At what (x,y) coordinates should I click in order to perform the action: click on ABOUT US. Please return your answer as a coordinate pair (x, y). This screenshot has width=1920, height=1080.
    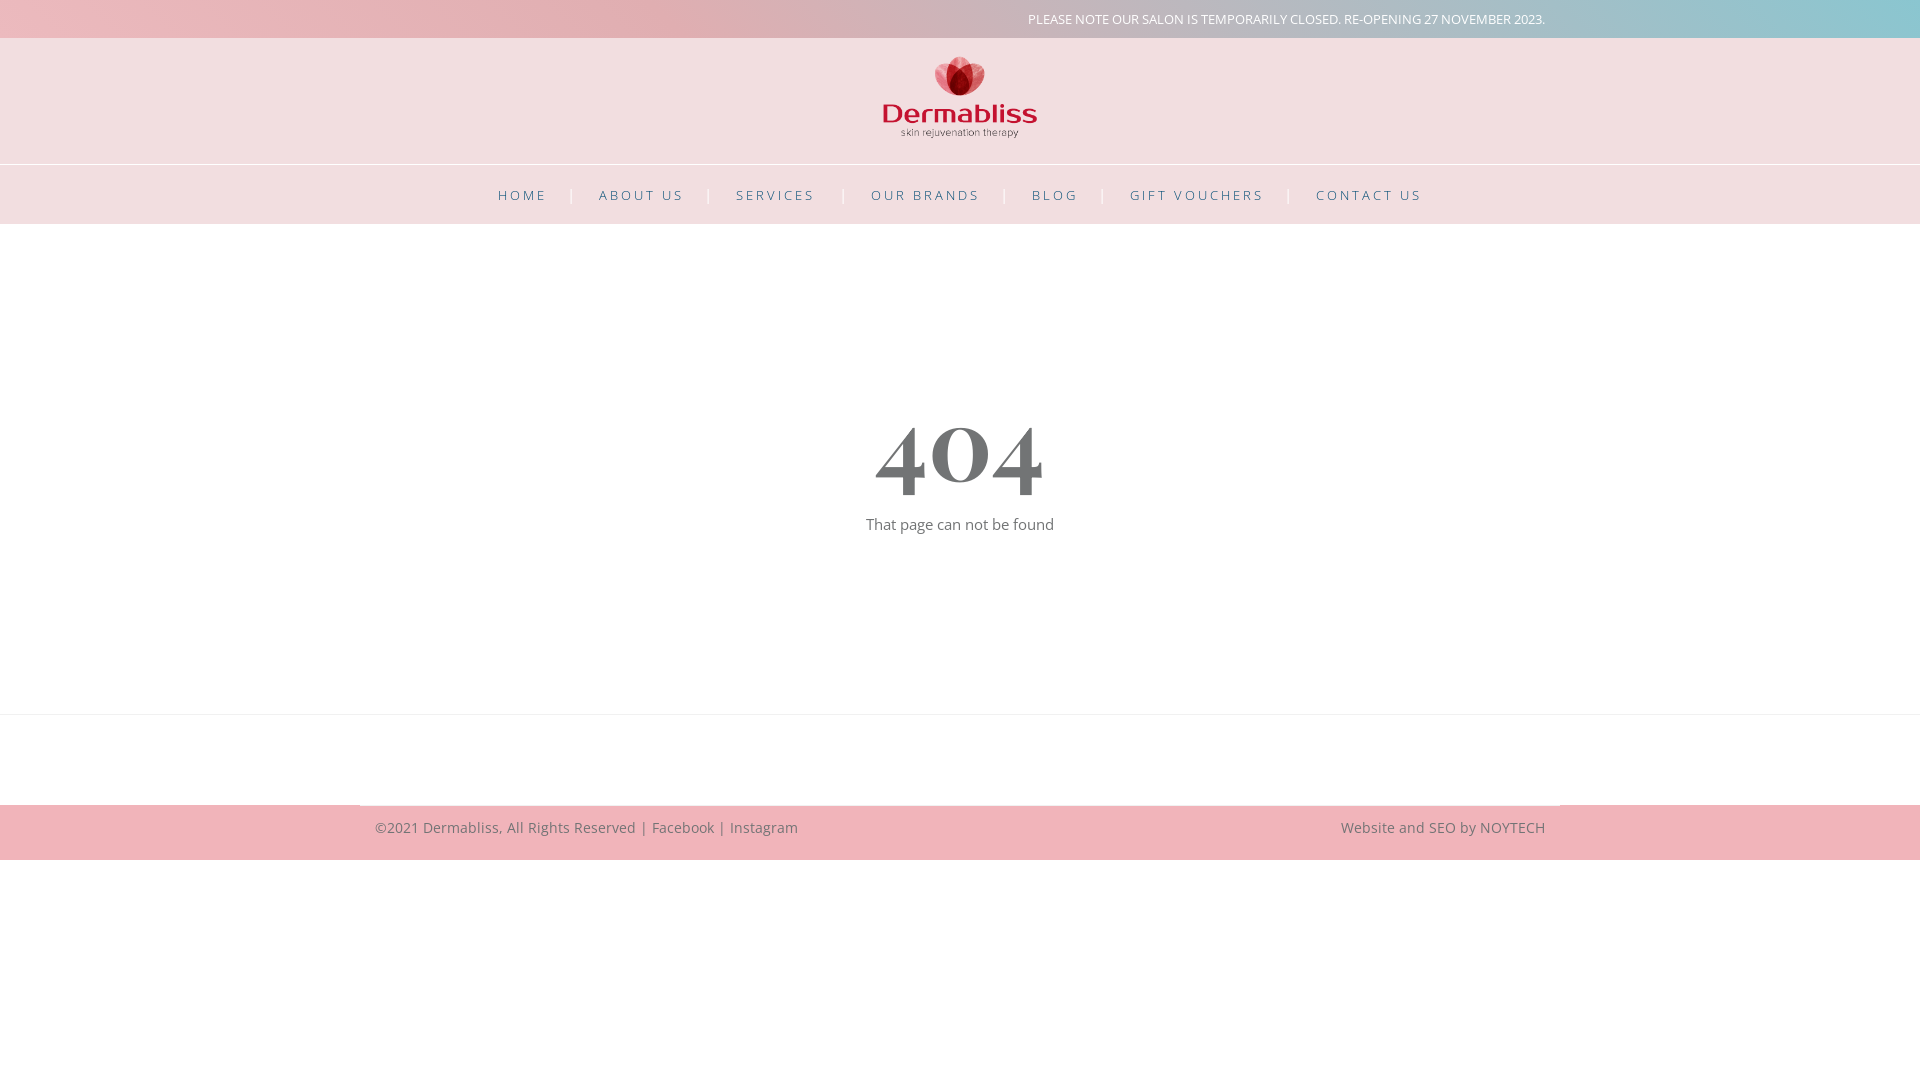
    Looking at the image, I should click on (642, 195).